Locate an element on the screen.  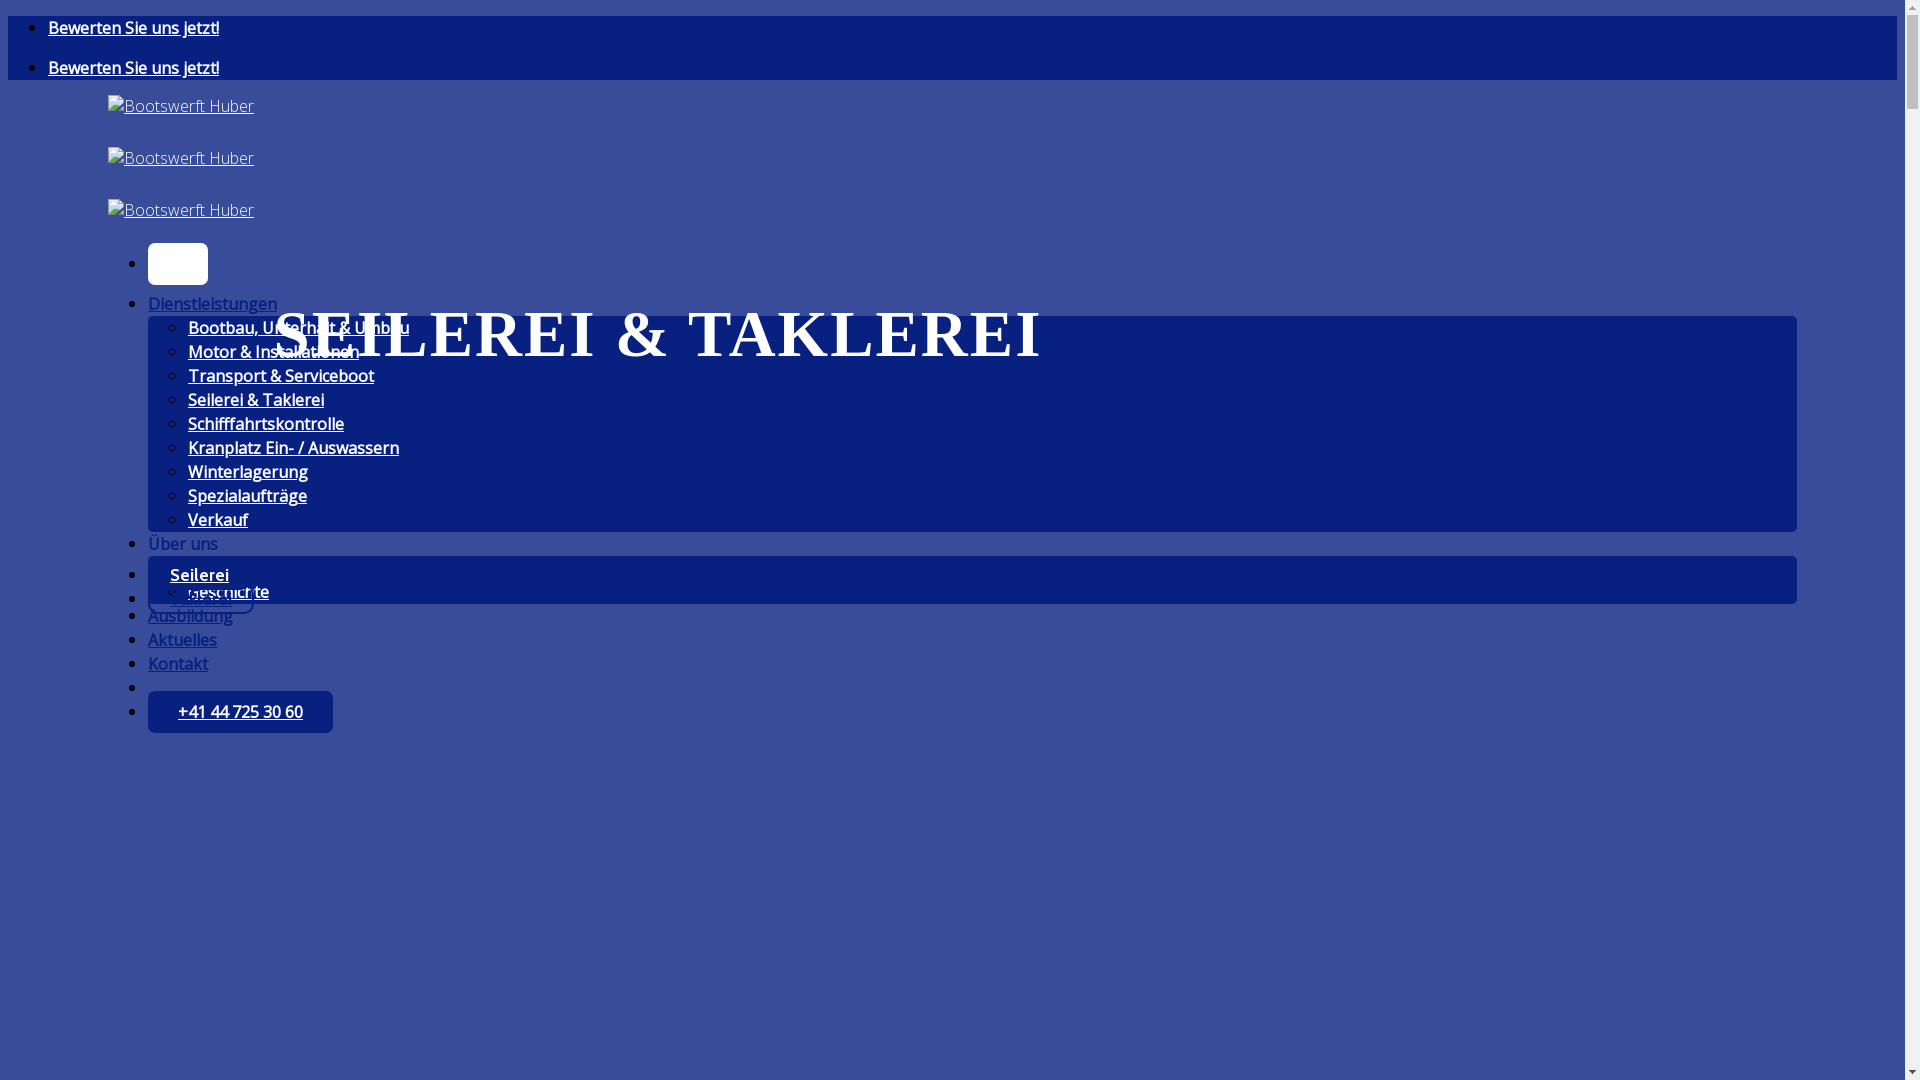
Winterlagerung is located at coordinates (248, 472).